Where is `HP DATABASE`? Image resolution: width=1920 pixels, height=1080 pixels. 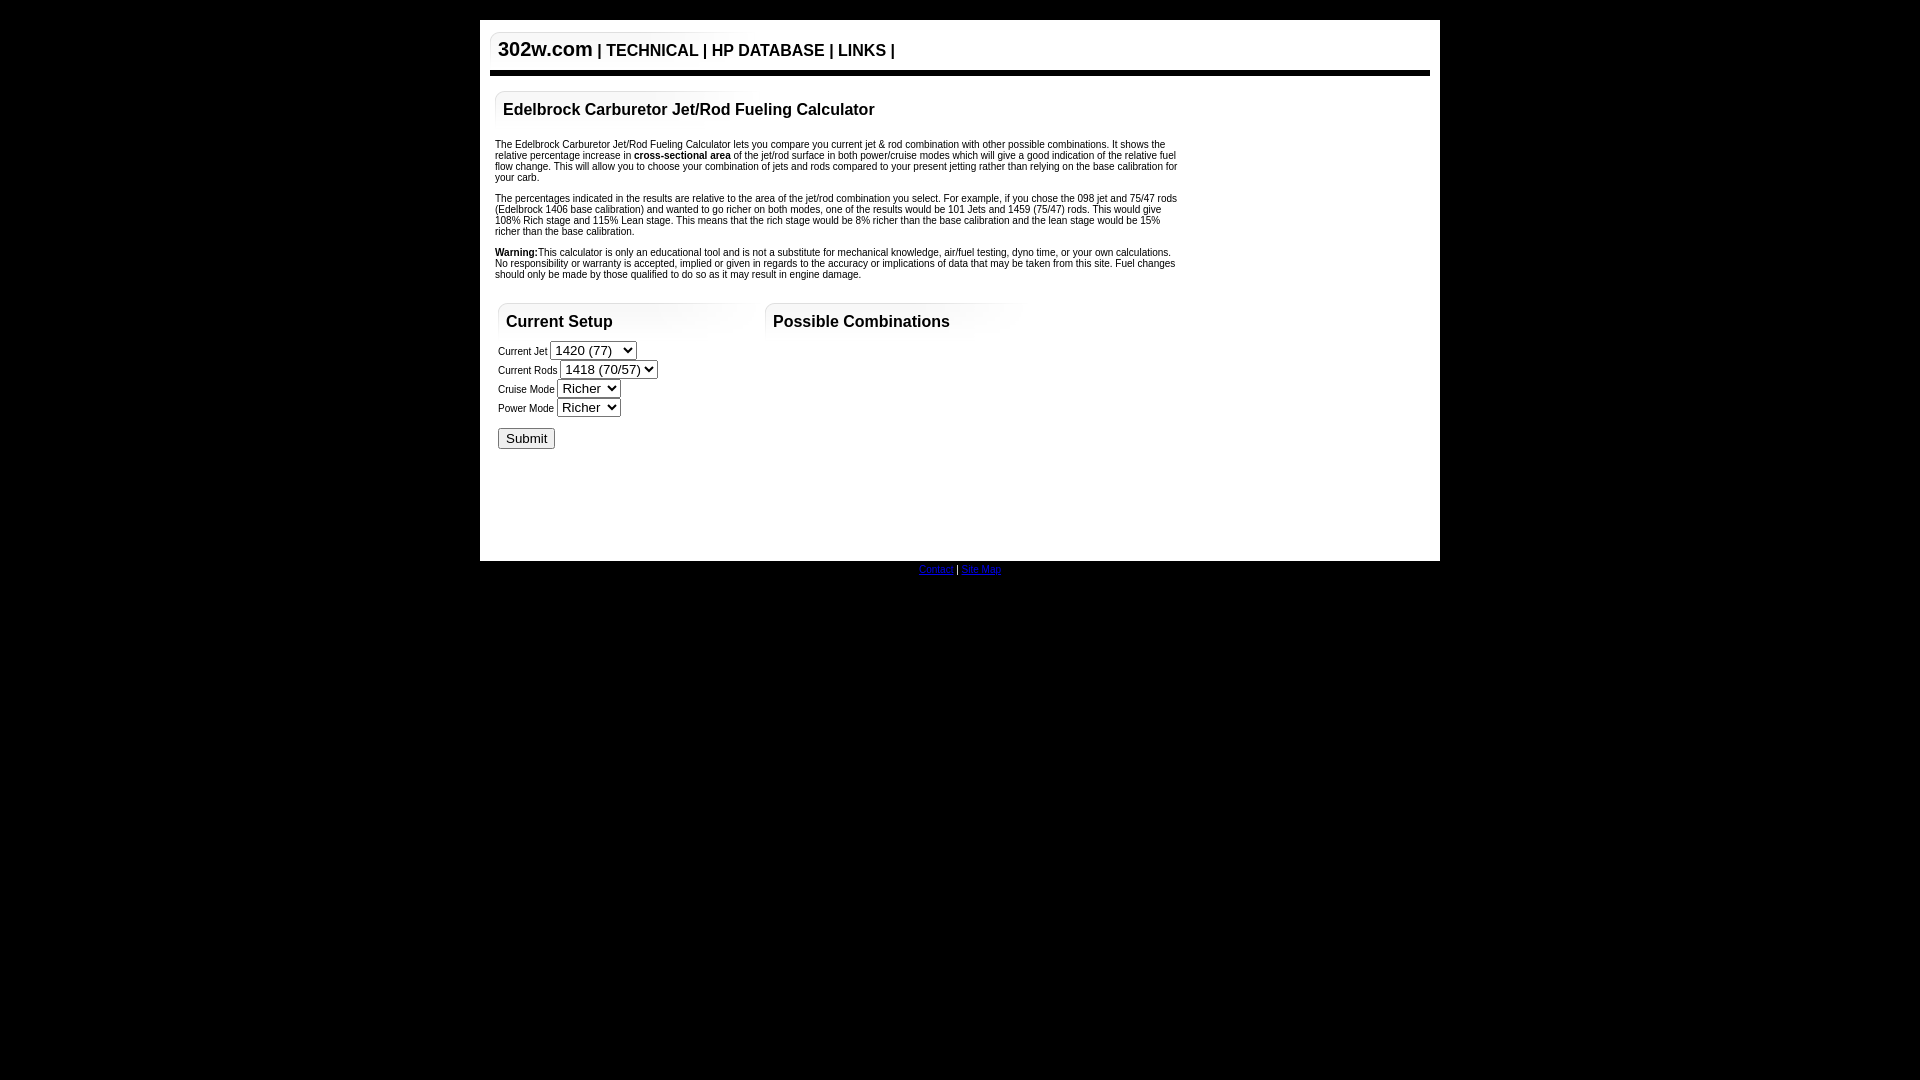 HP DATABASE is located at coordinates (768, 50).